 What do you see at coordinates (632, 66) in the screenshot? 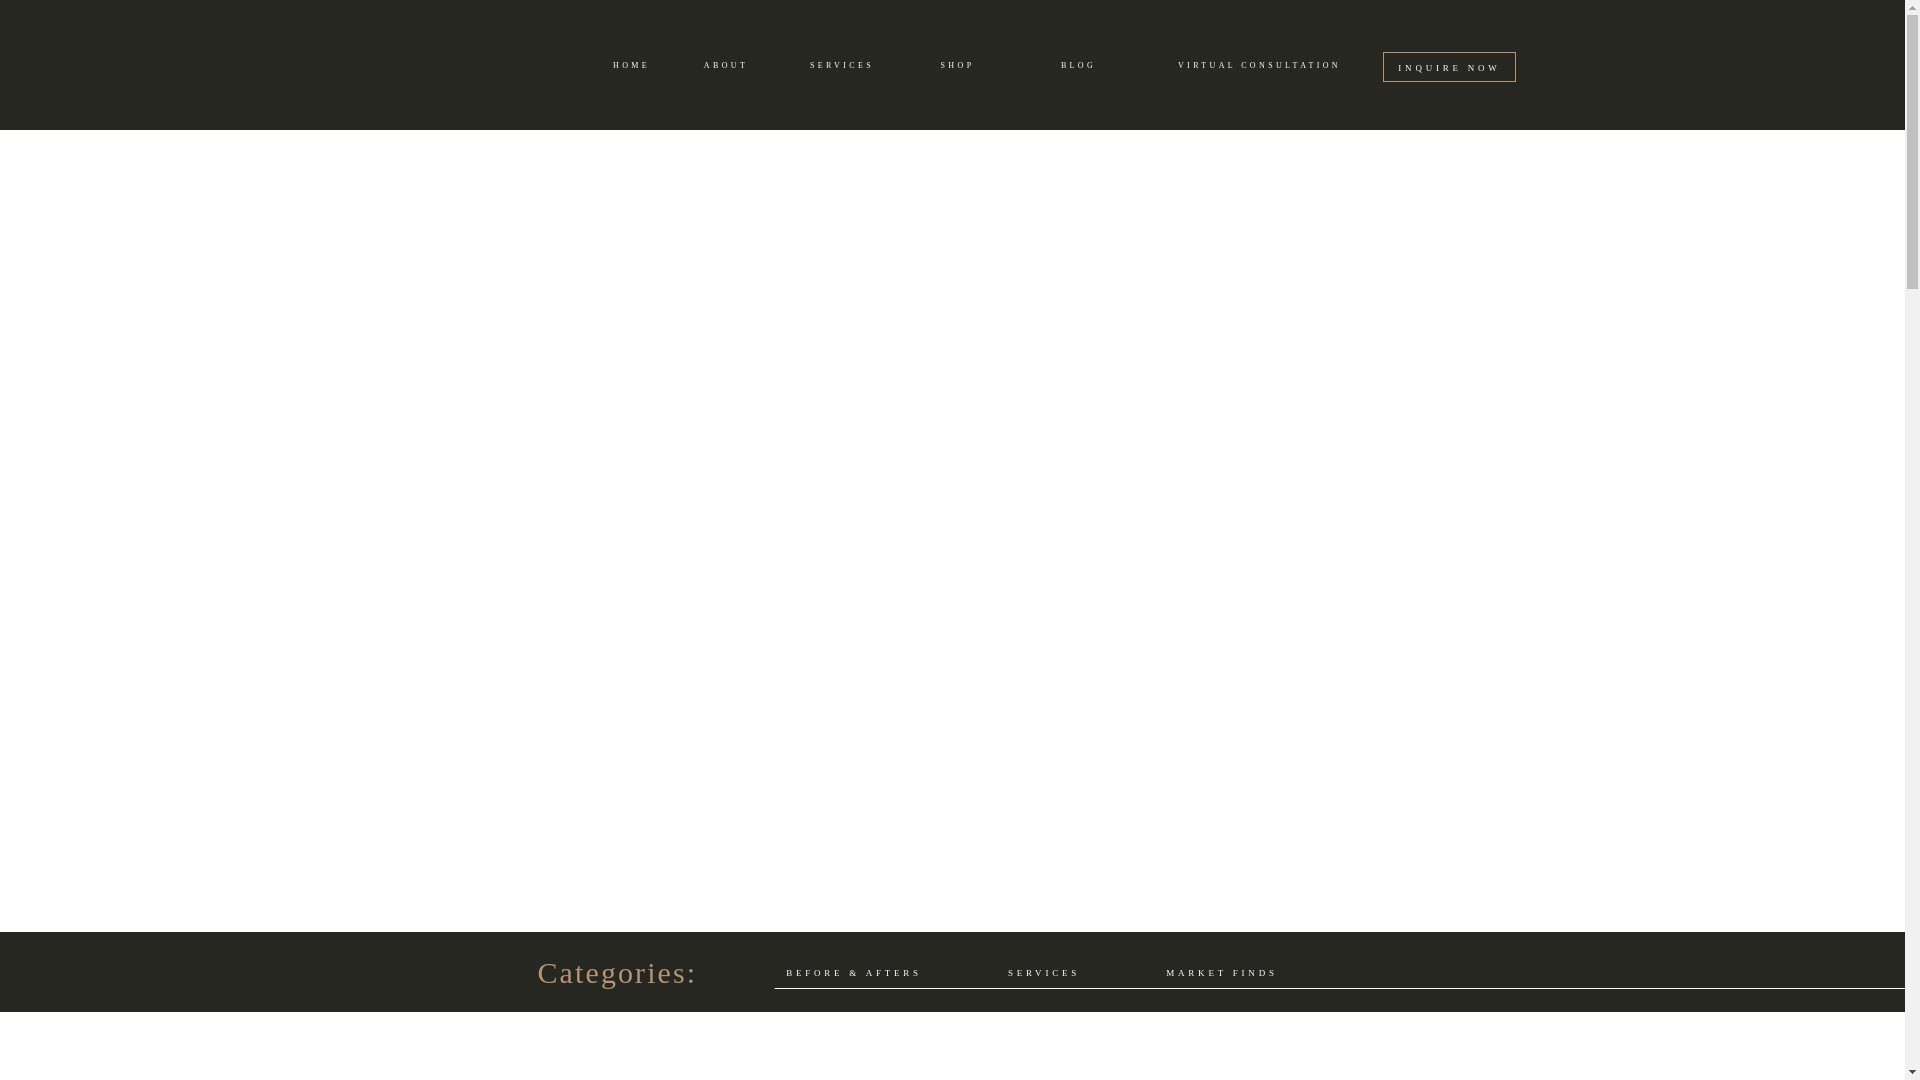
I see `HOME` at bounding box center [632, 66].